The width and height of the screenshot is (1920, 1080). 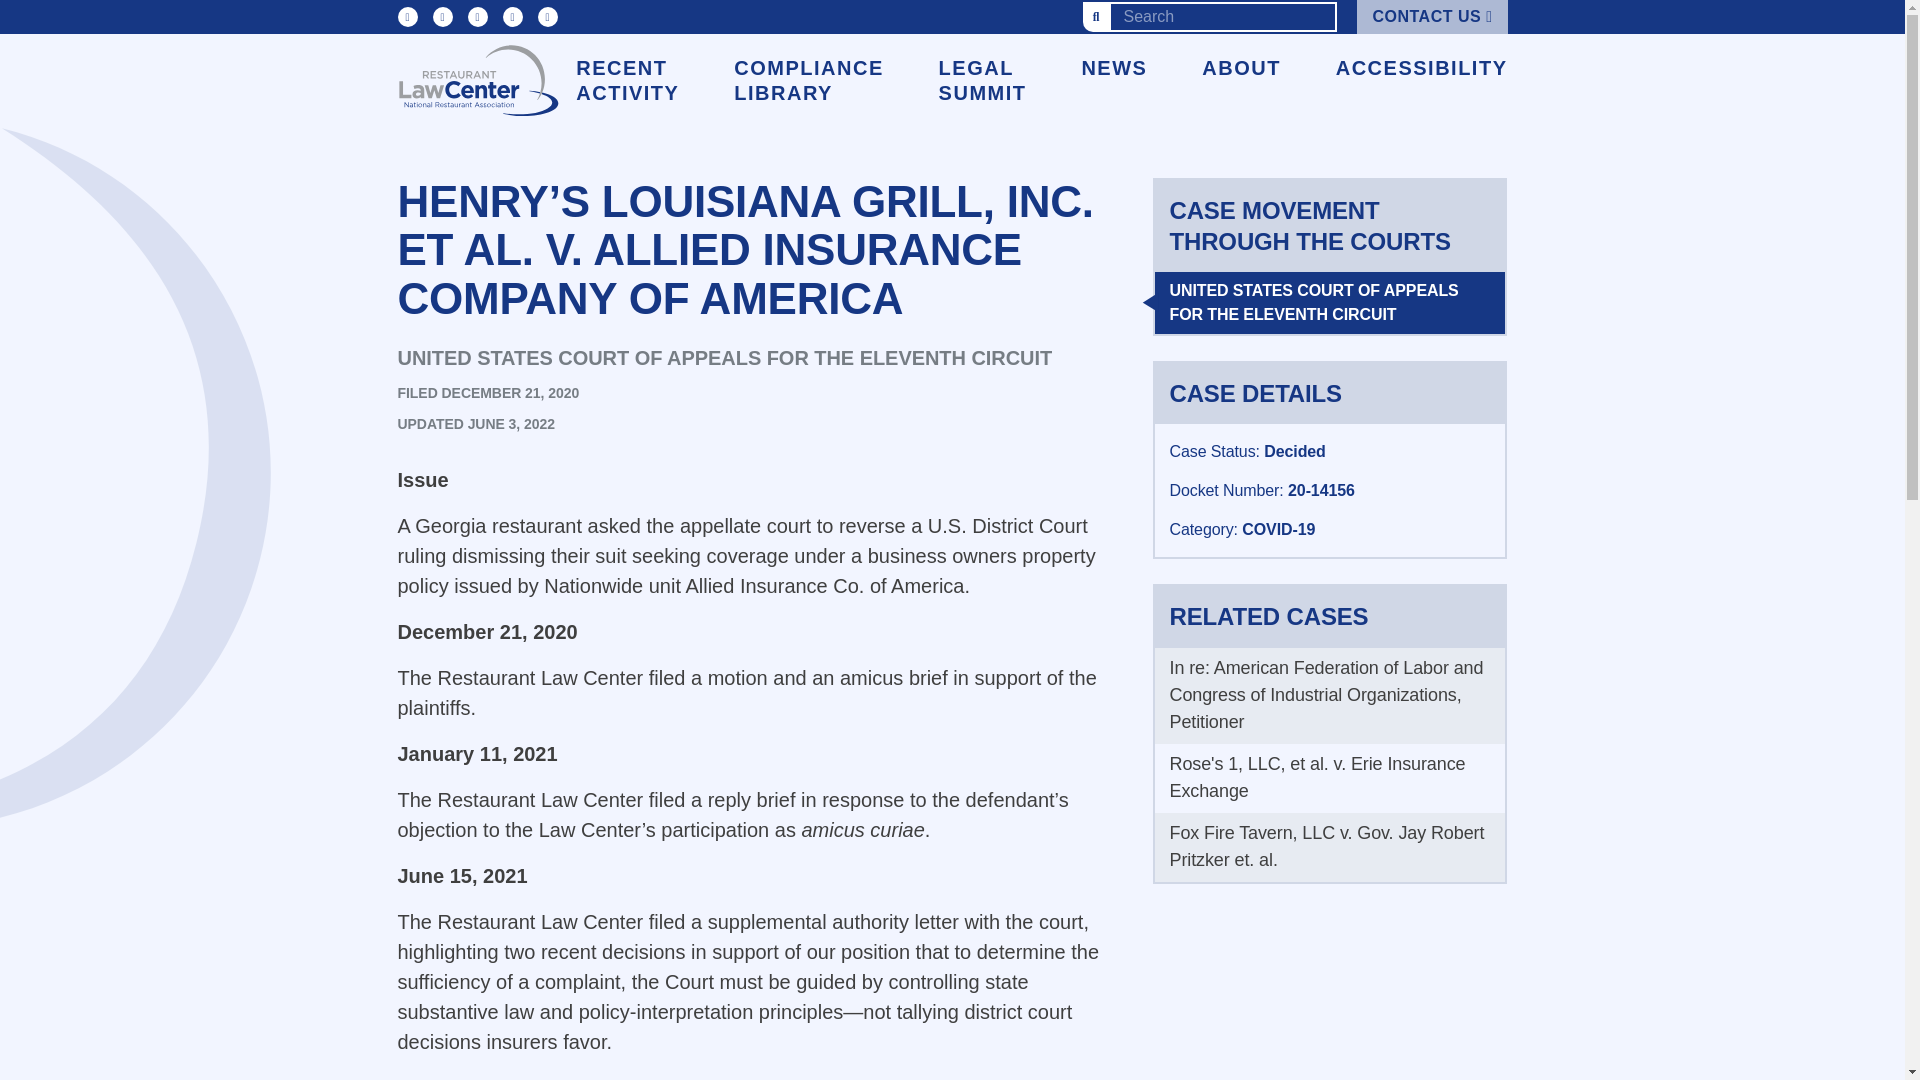 I want to click on ABOUT, so click(x=1240, y=68).